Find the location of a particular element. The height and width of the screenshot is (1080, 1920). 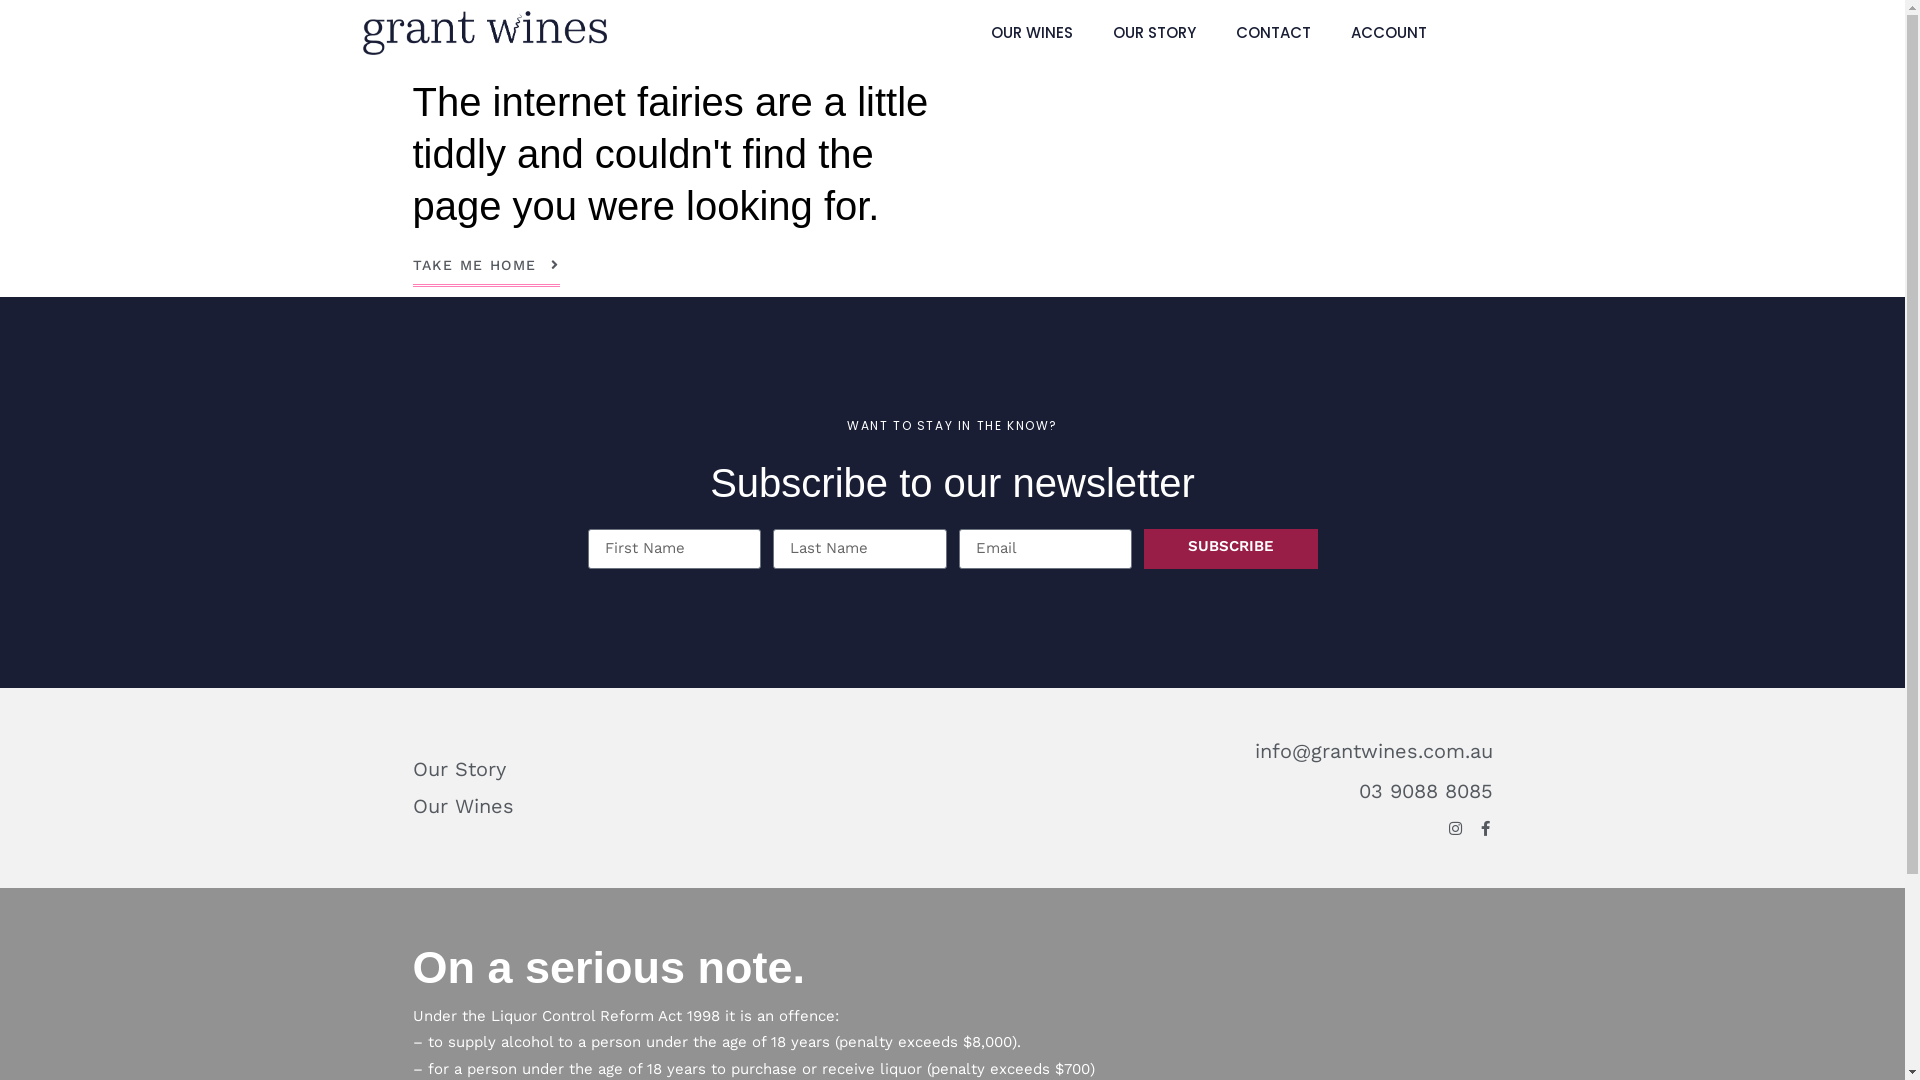

CONTACT is located at coordinates (1274, 33).